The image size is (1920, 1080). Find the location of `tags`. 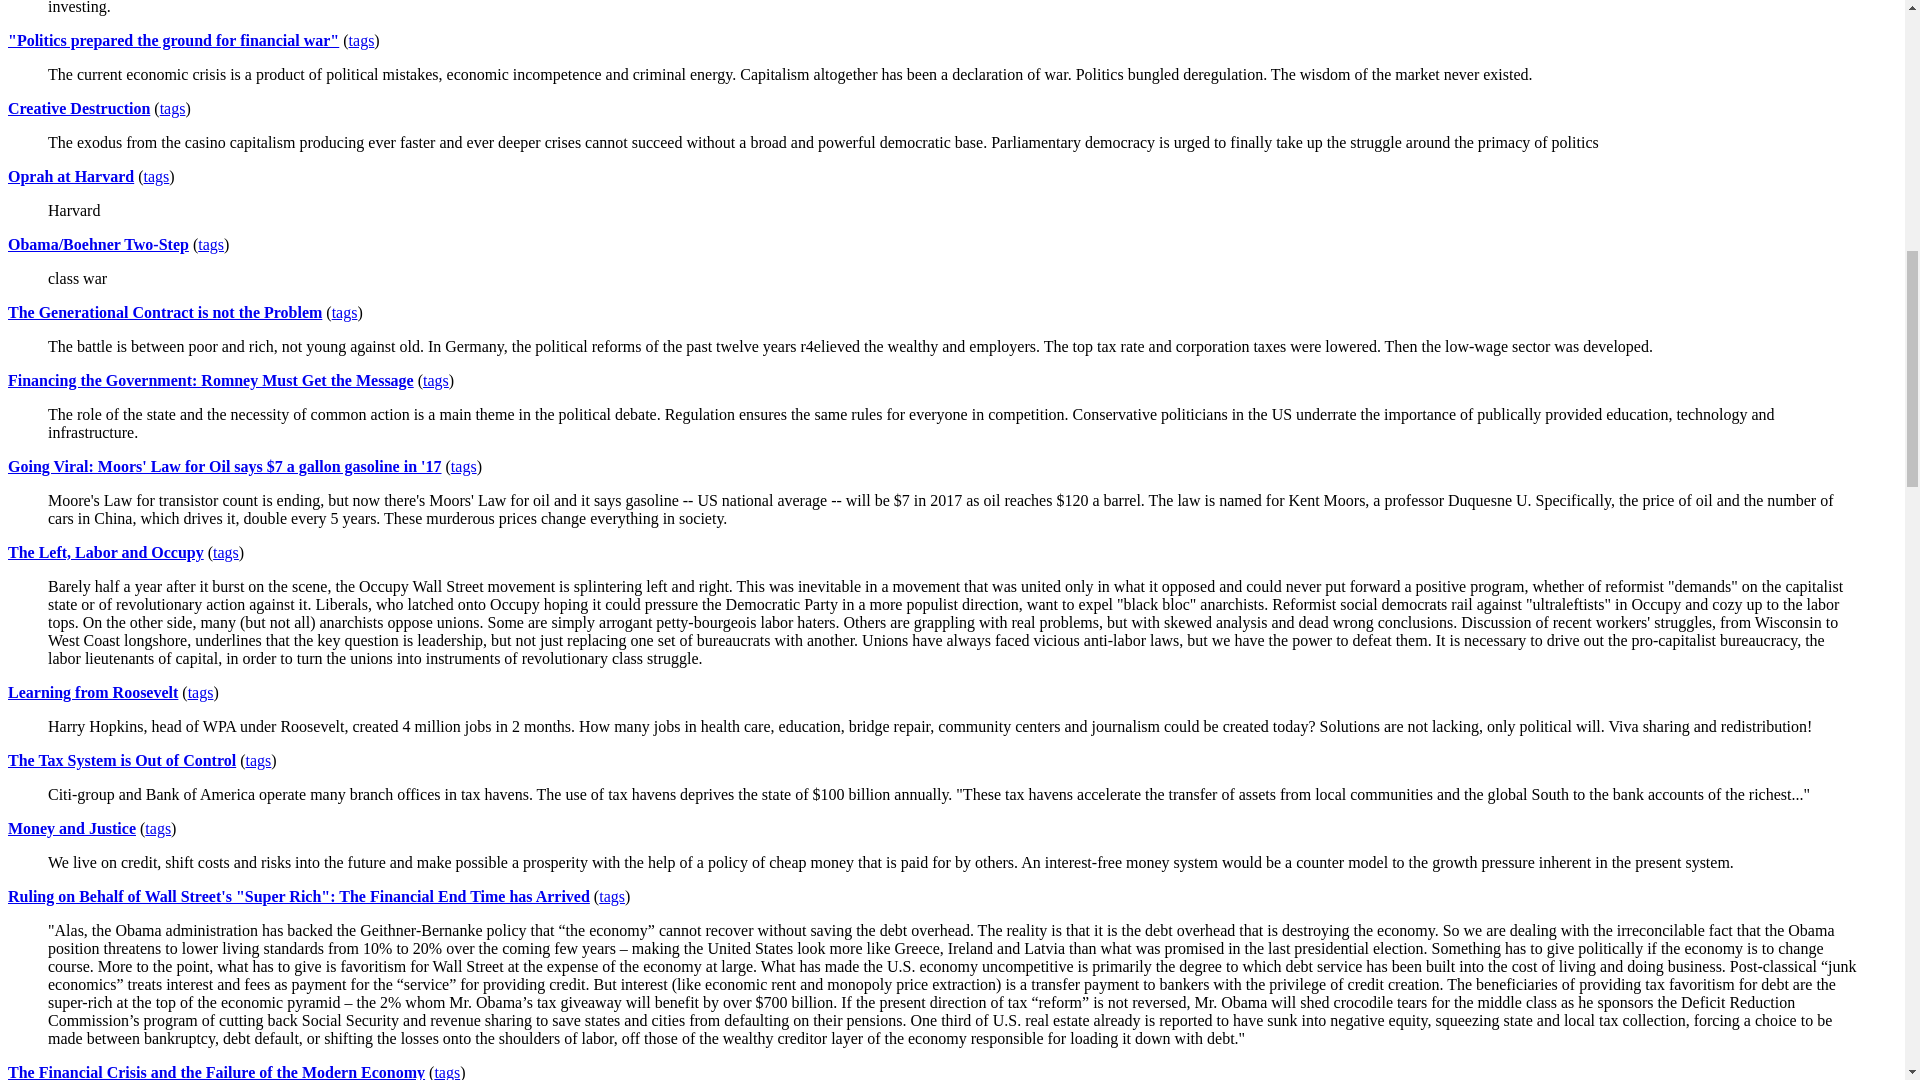

tags is located at coordinates (210, 244).